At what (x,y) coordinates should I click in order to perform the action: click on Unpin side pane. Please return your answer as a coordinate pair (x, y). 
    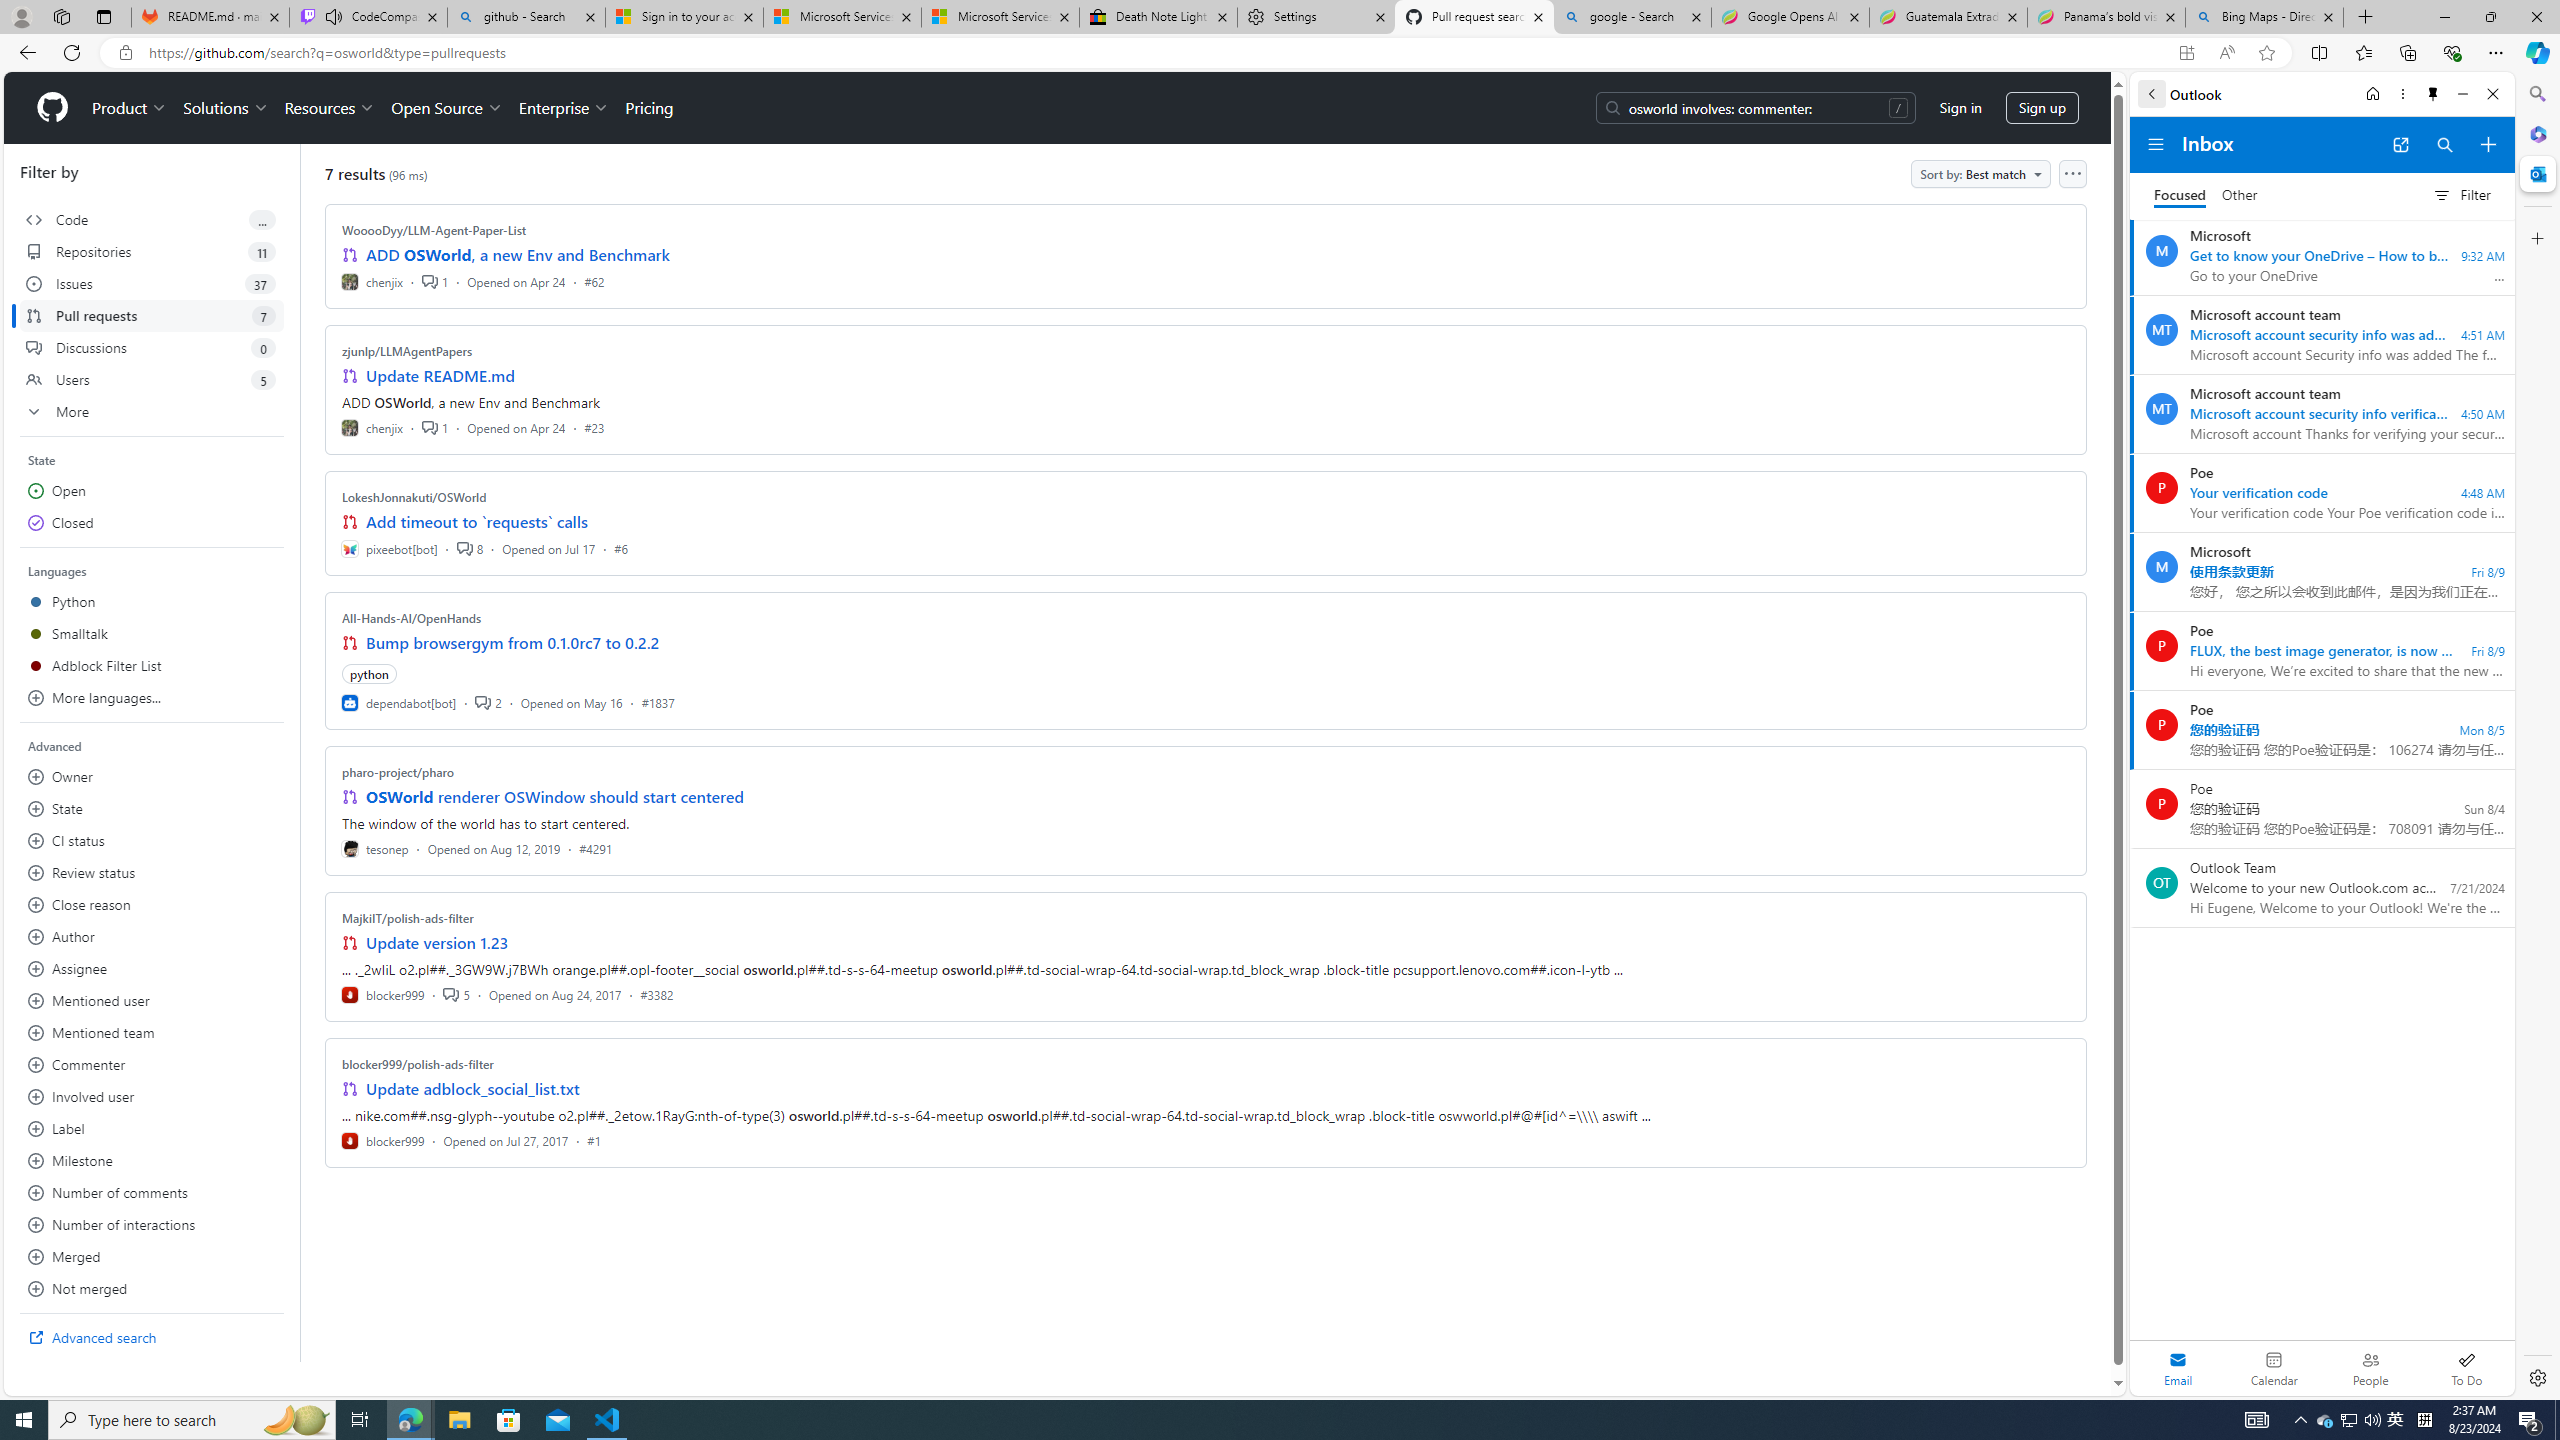
    Looking at the image, I should click on (2433, 94).